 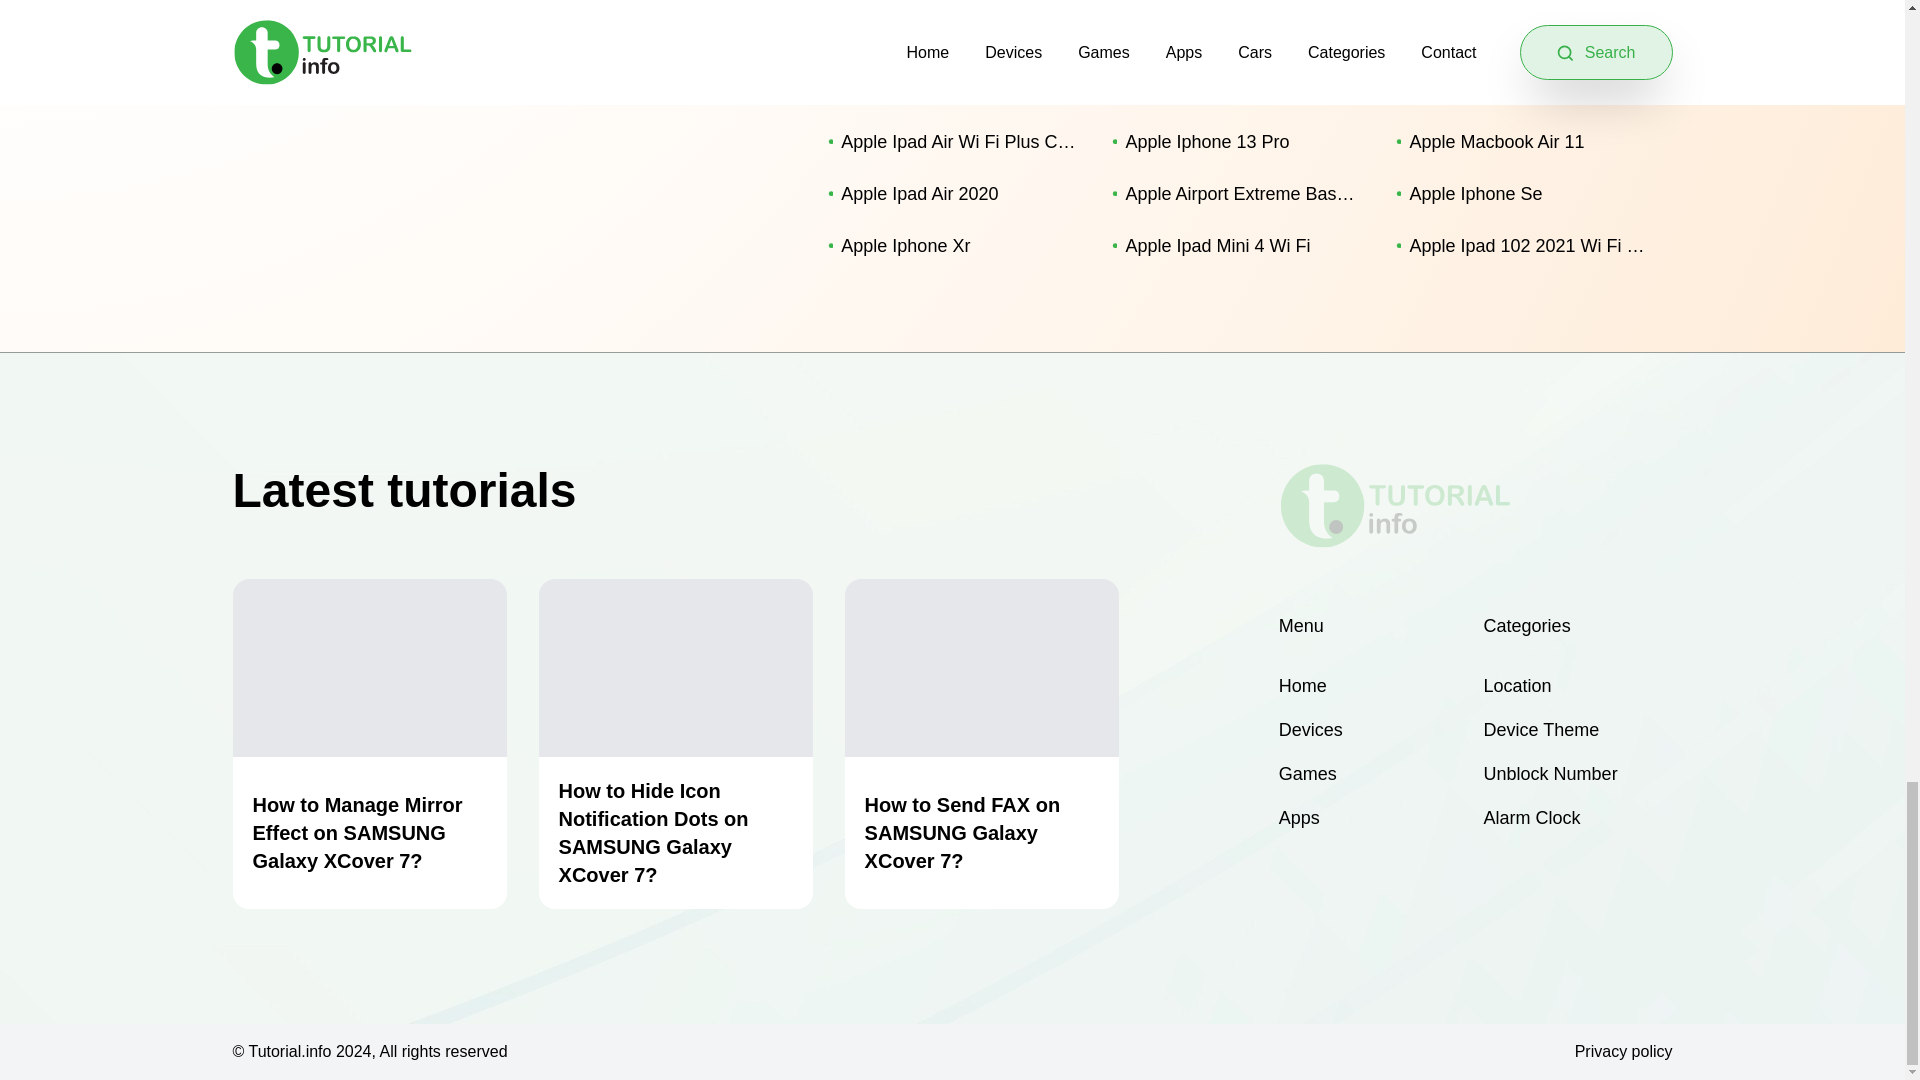 I want to click on Apple Ipad Mini 2021 Wifi Plus Cellular, so click(x=1238, y=37).